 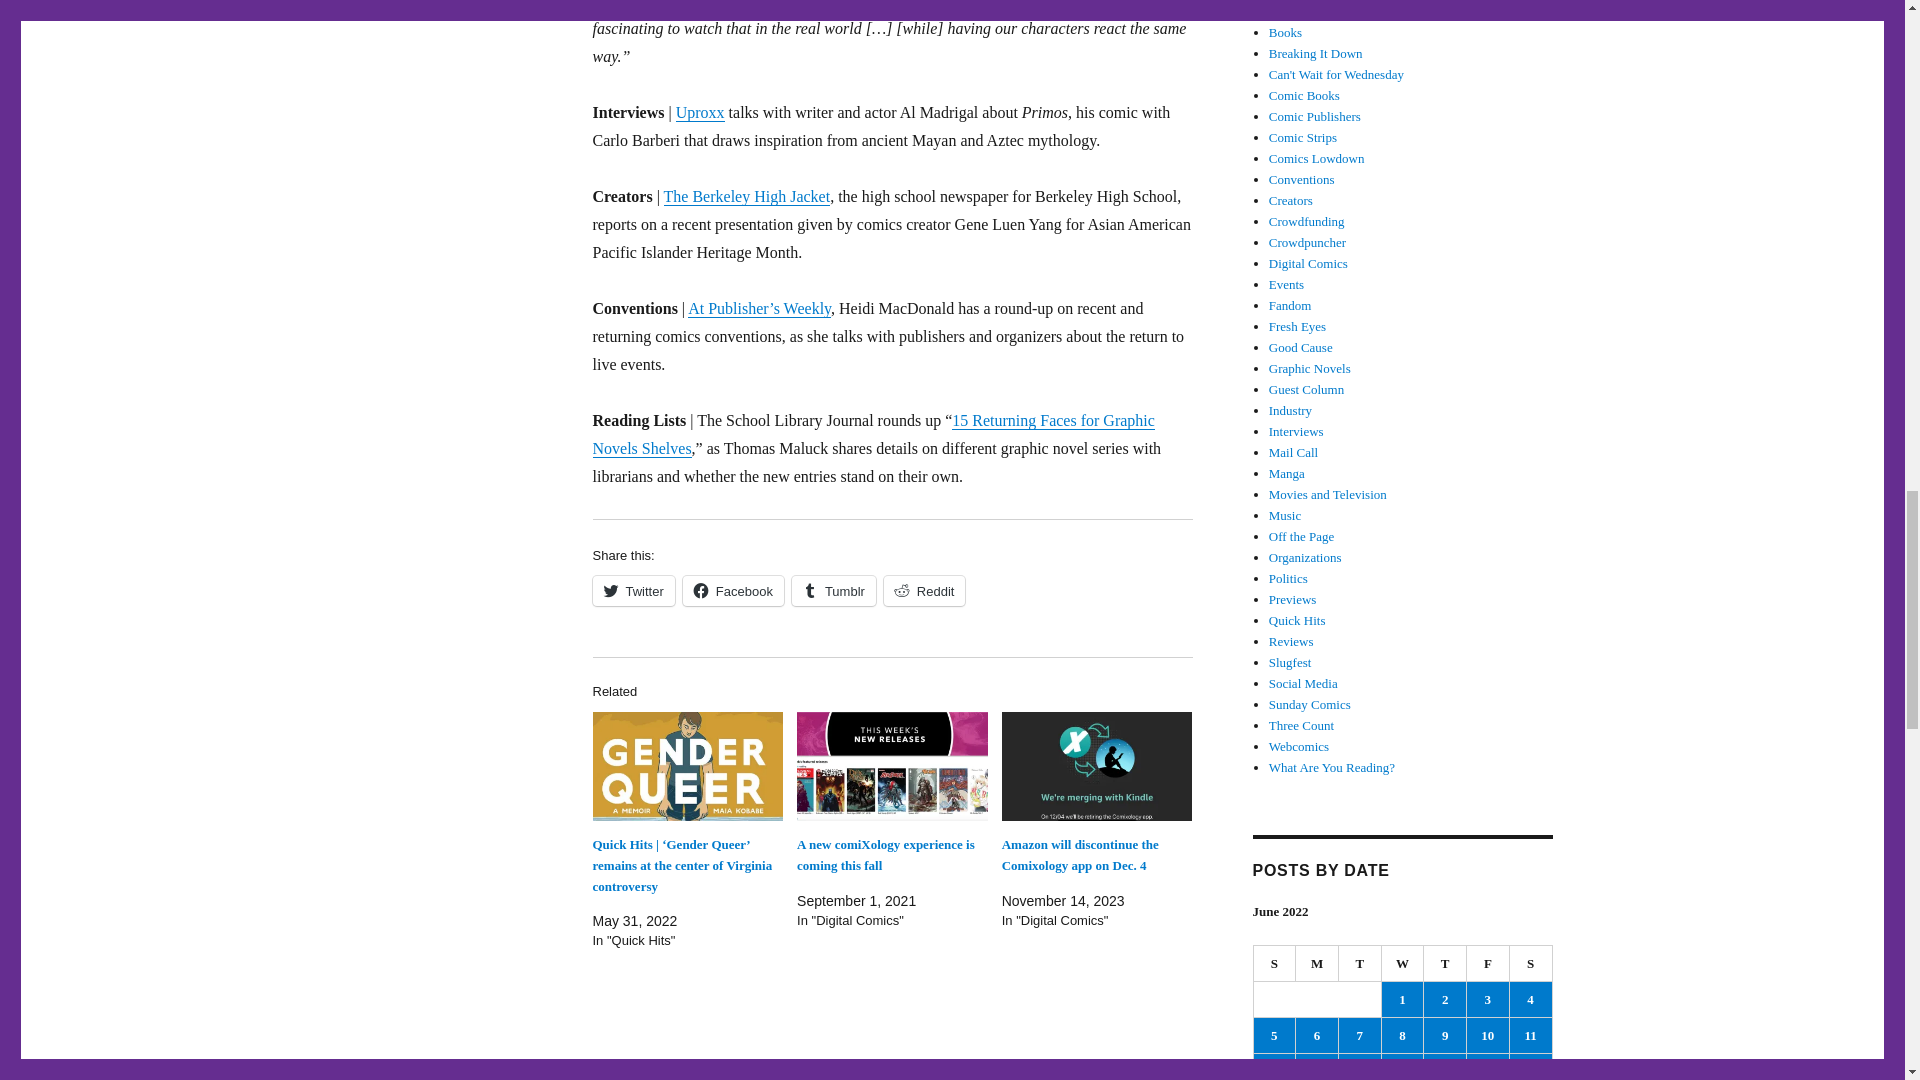 What do you see at coordinates (700, 112) in the screenshot?
I see `Uproxx` at bounding box center [700, 112].